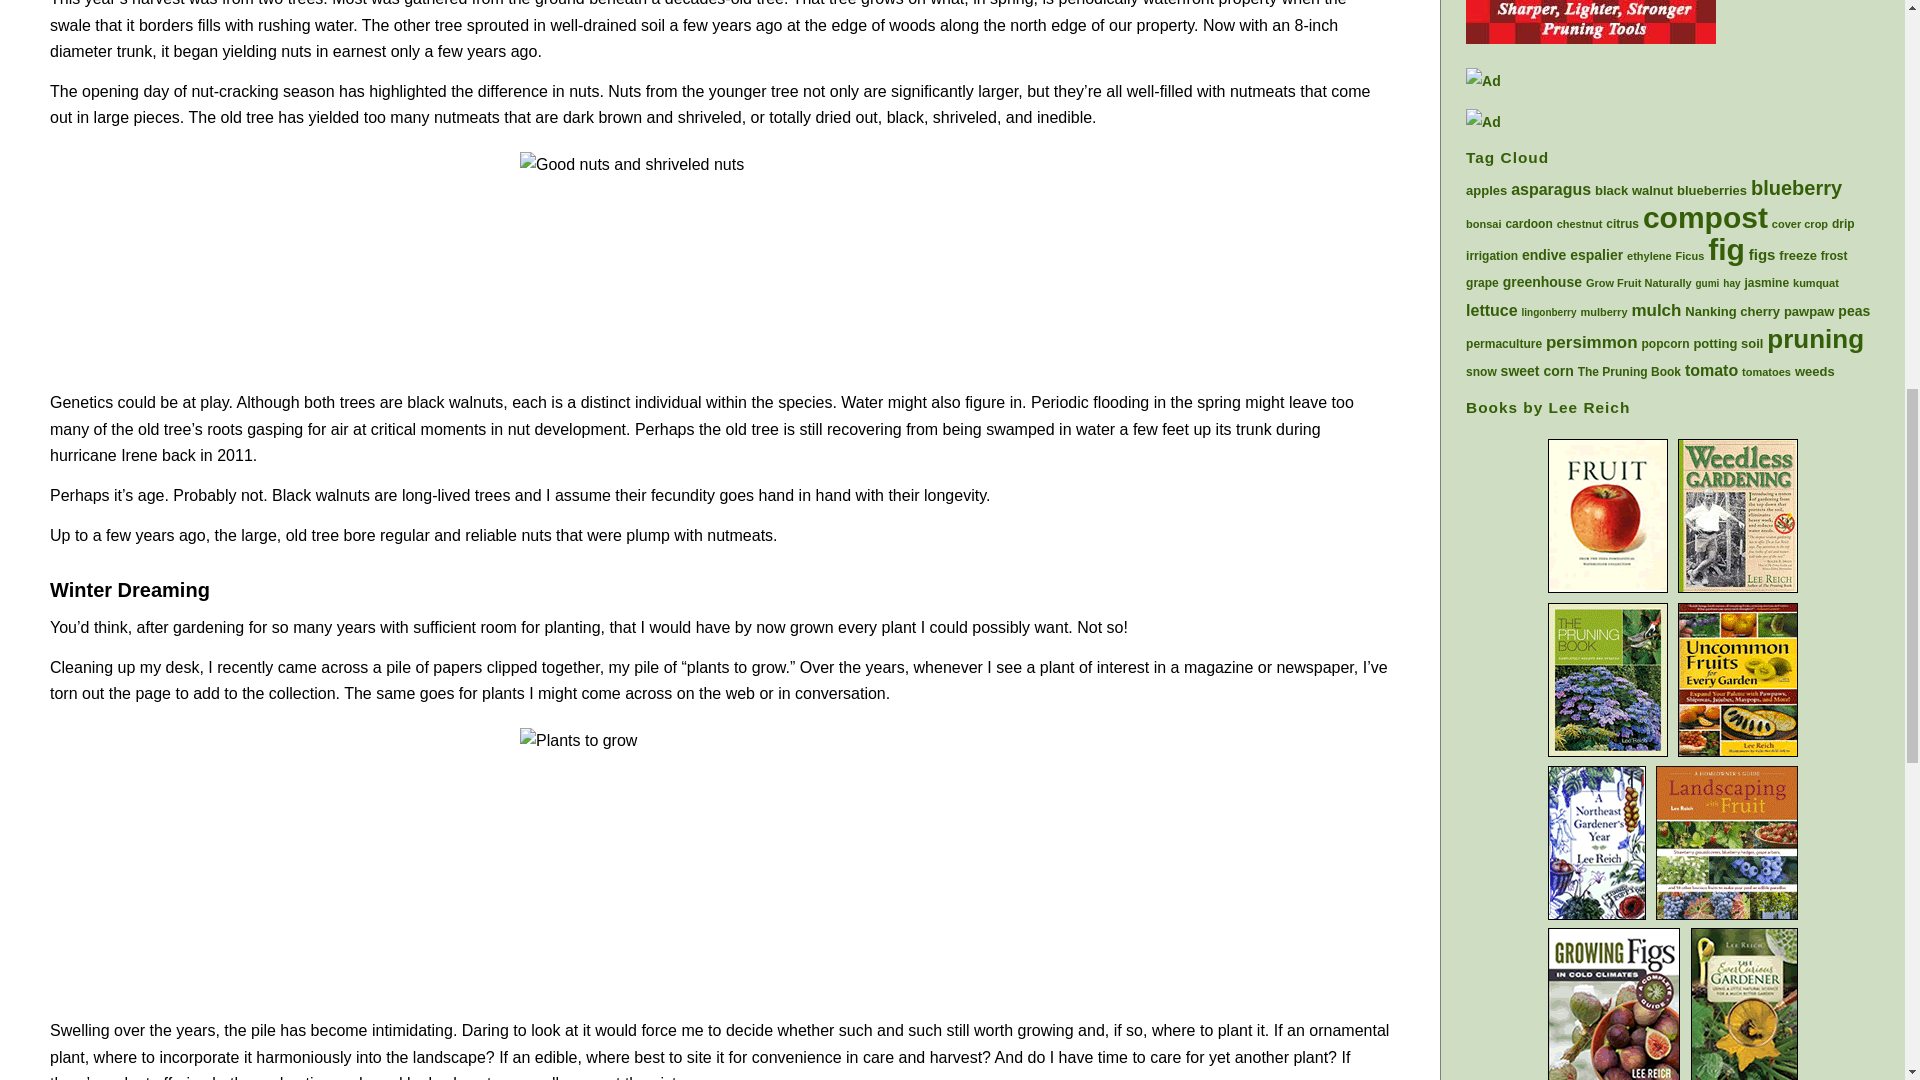 The height and width of the screenshot is (1080, 1920). What do you see at coordinates (1486, 190) in the screenshot?
I see `apples` at bounding box center [1486, 190].